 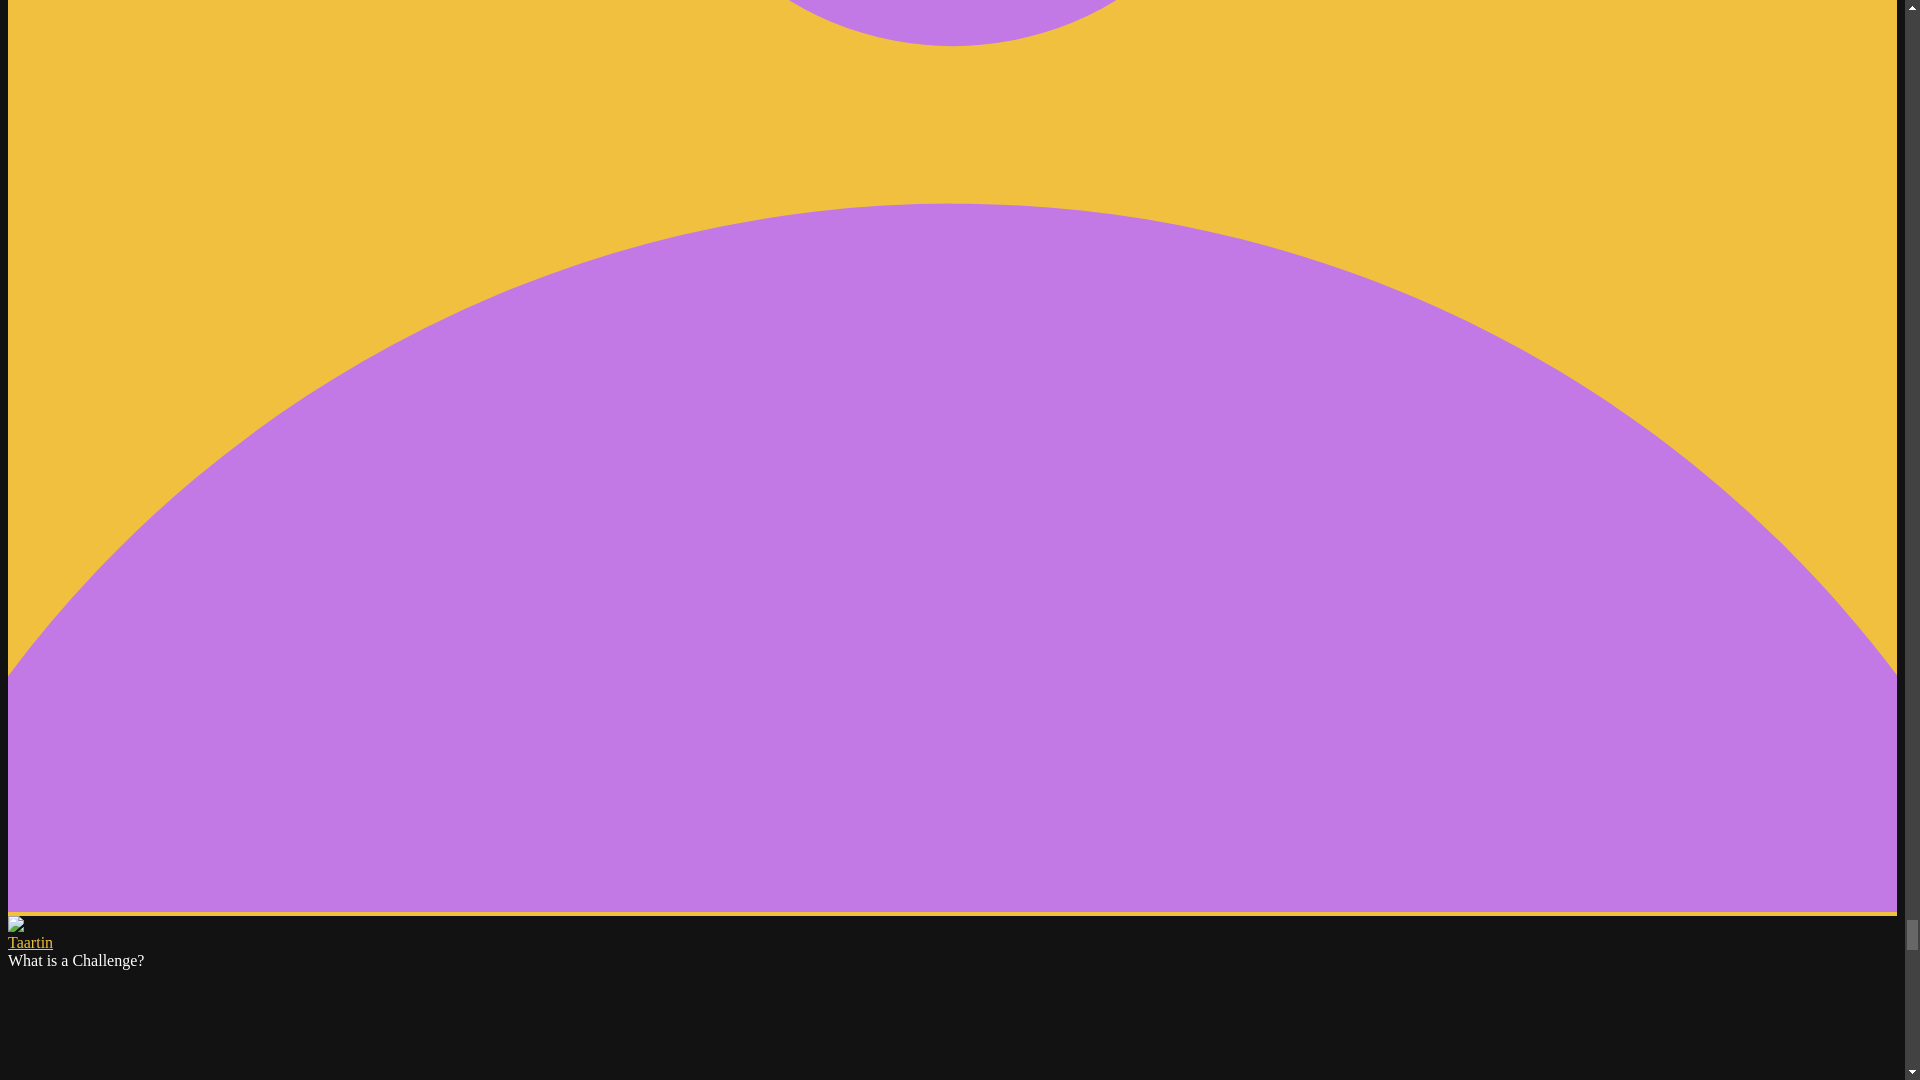 What do you see at coordinates (30, 942) in the screenshot?
I see `Taartin` at bounding box center [30, 942].